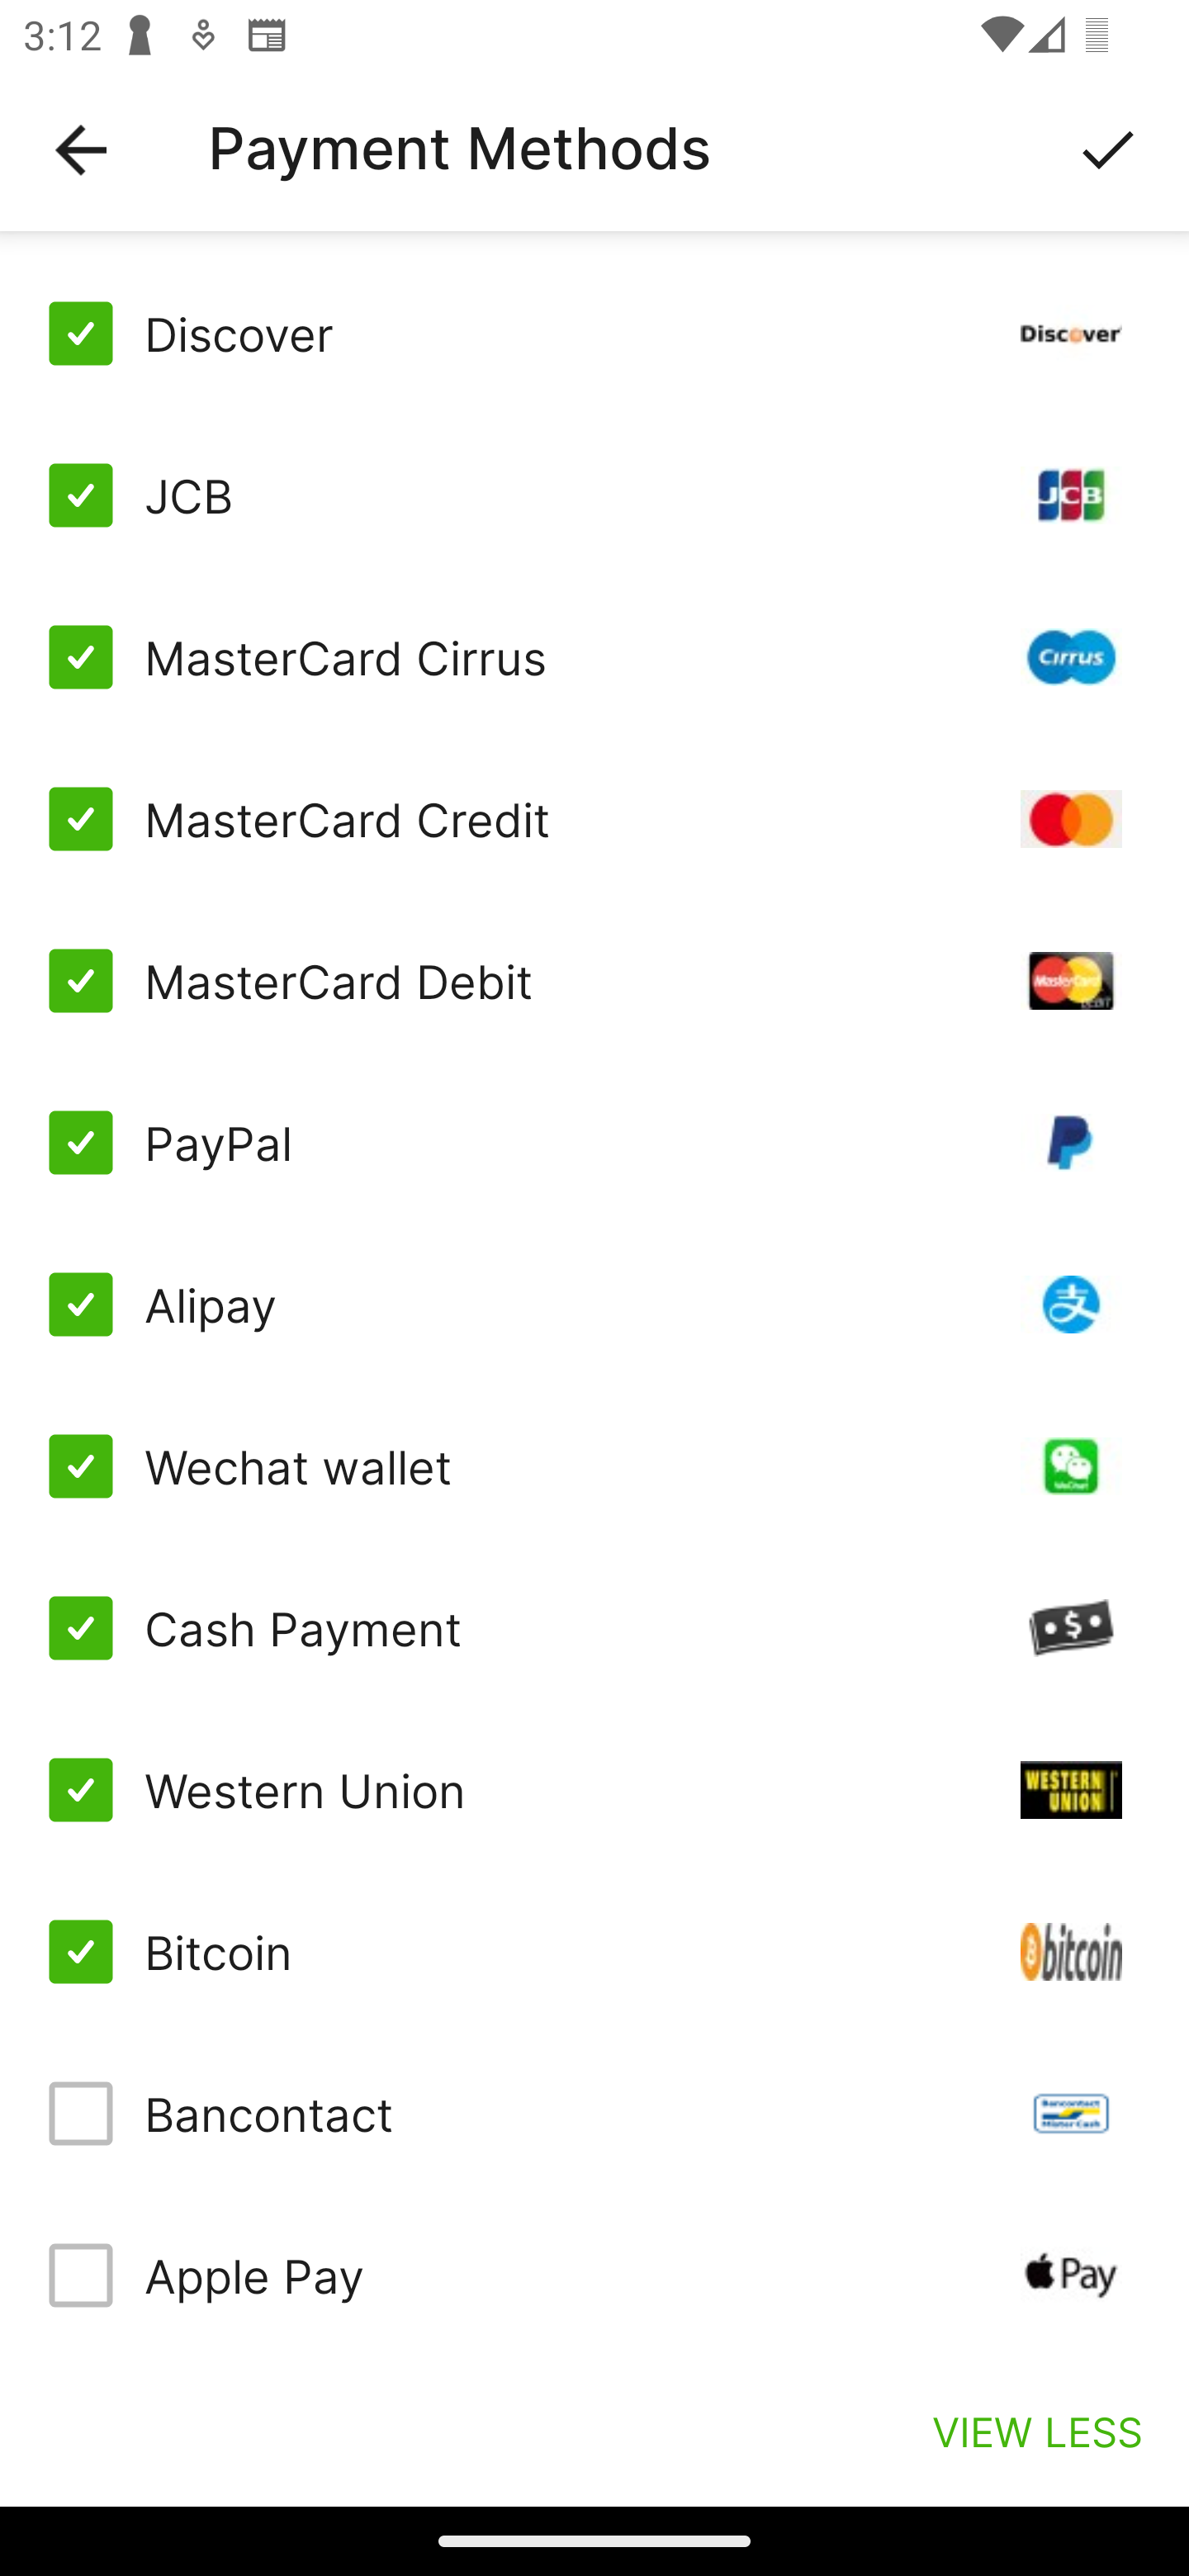 The height and width of the screenshot is (2576, 1189). I want to click on Western Union, so click(594, 1788).